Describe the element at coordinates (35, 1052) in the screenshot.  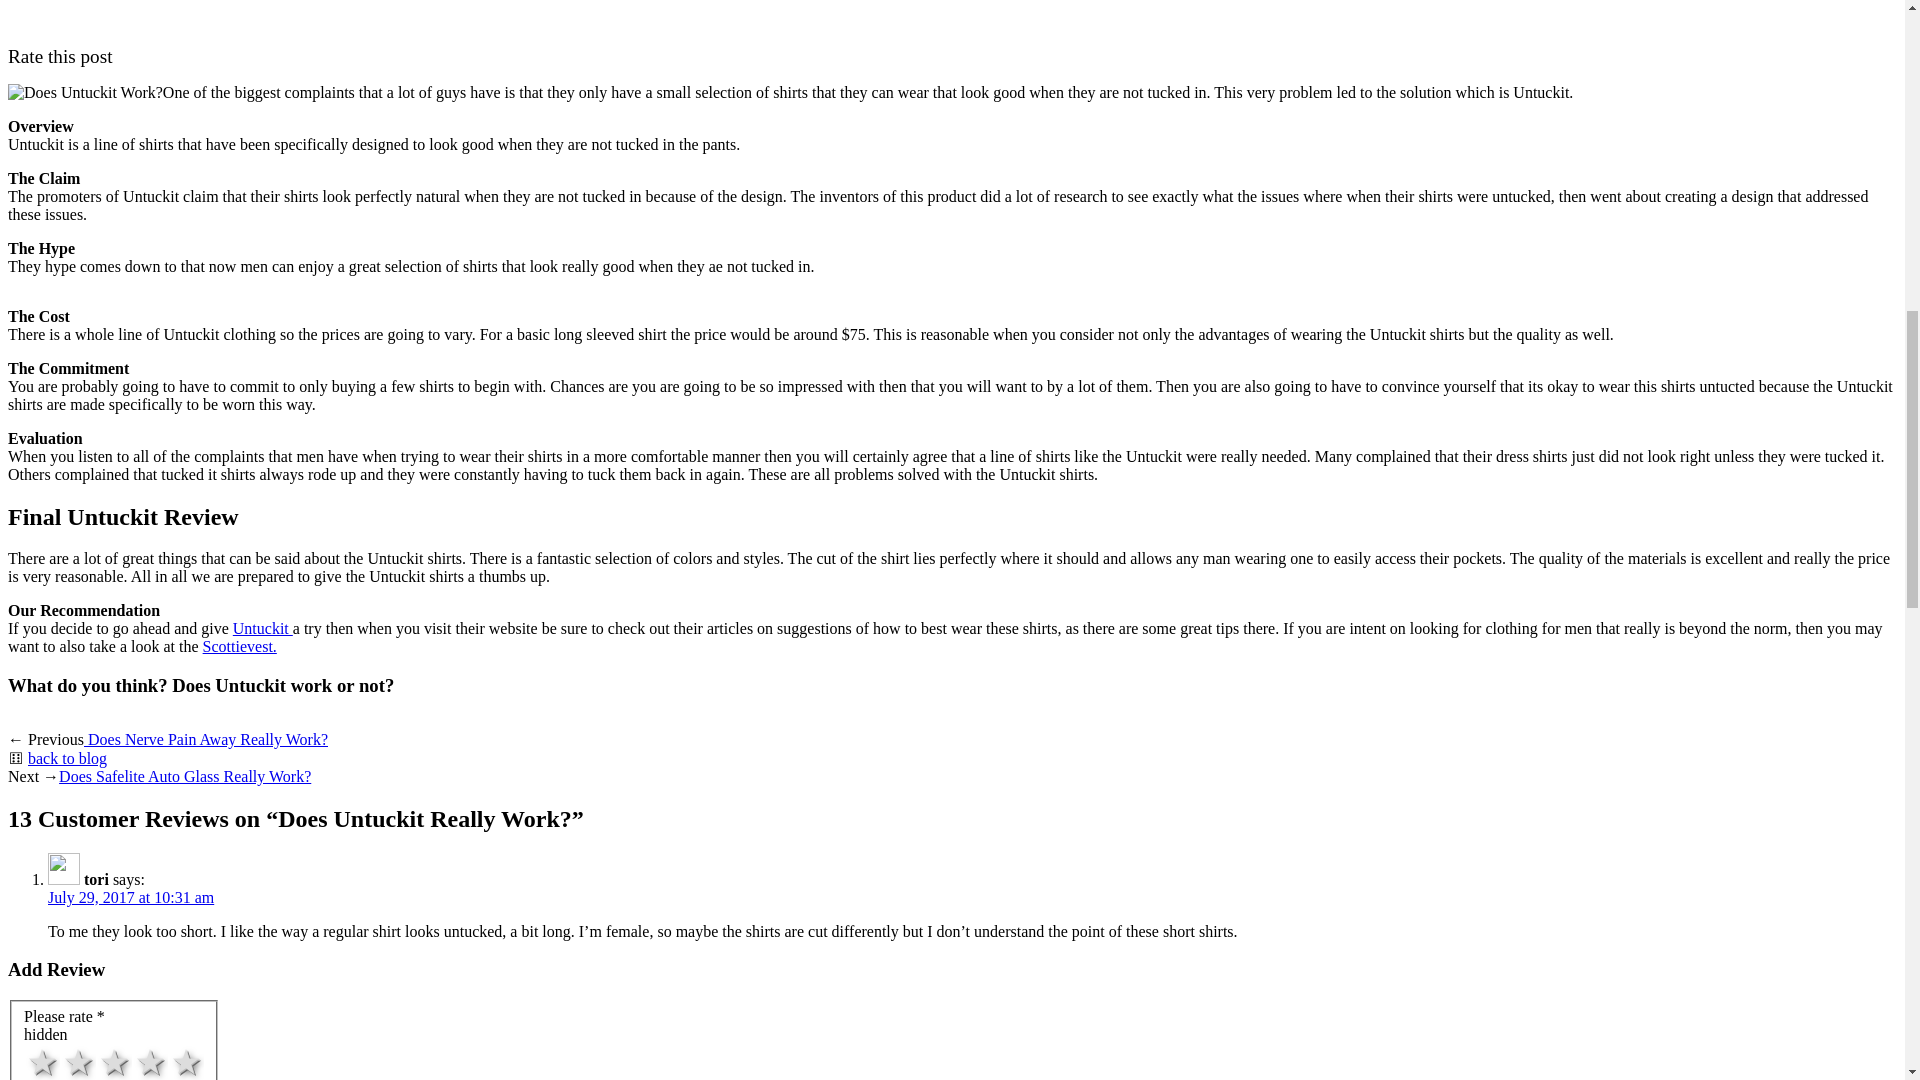
I see `3` at that location.